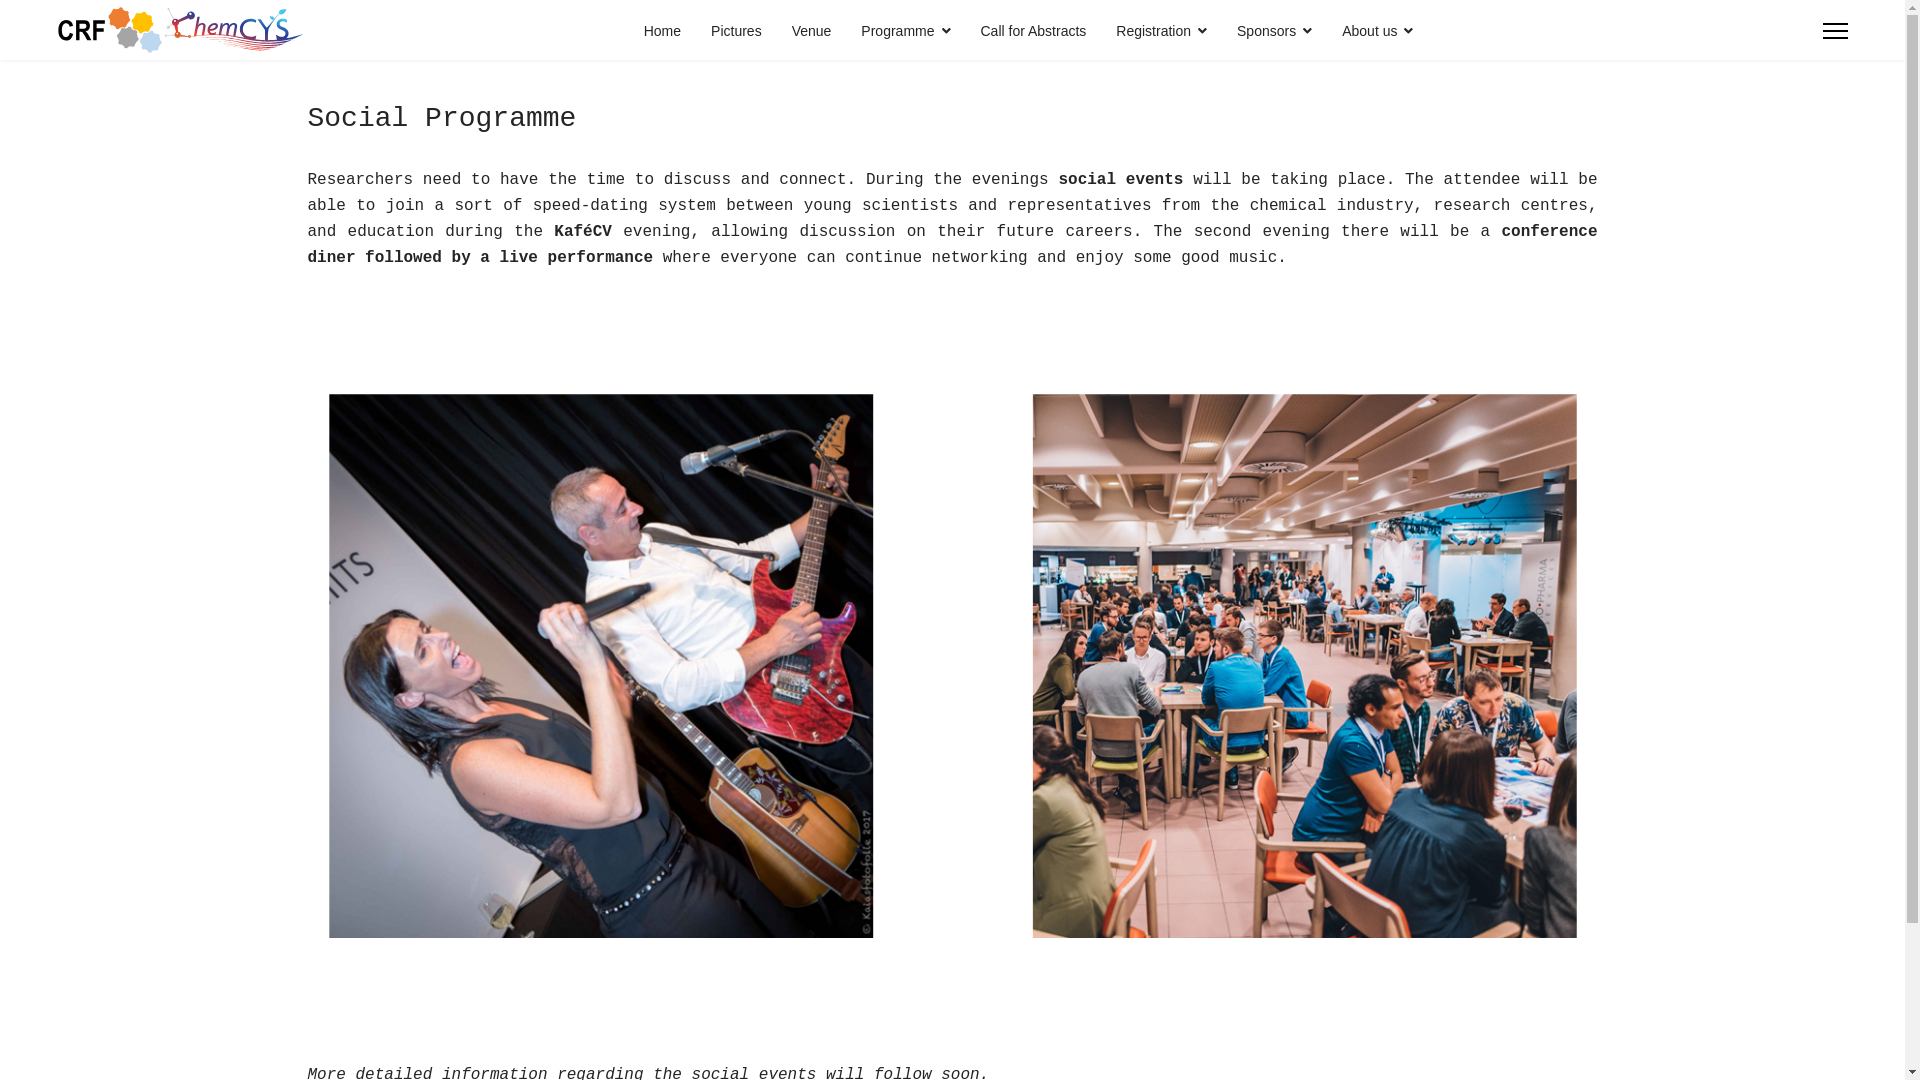 Image resolution: width=1920 pixels, height=1080 pixels. I want to click on Call for Abstracts, so click(1034, 31).